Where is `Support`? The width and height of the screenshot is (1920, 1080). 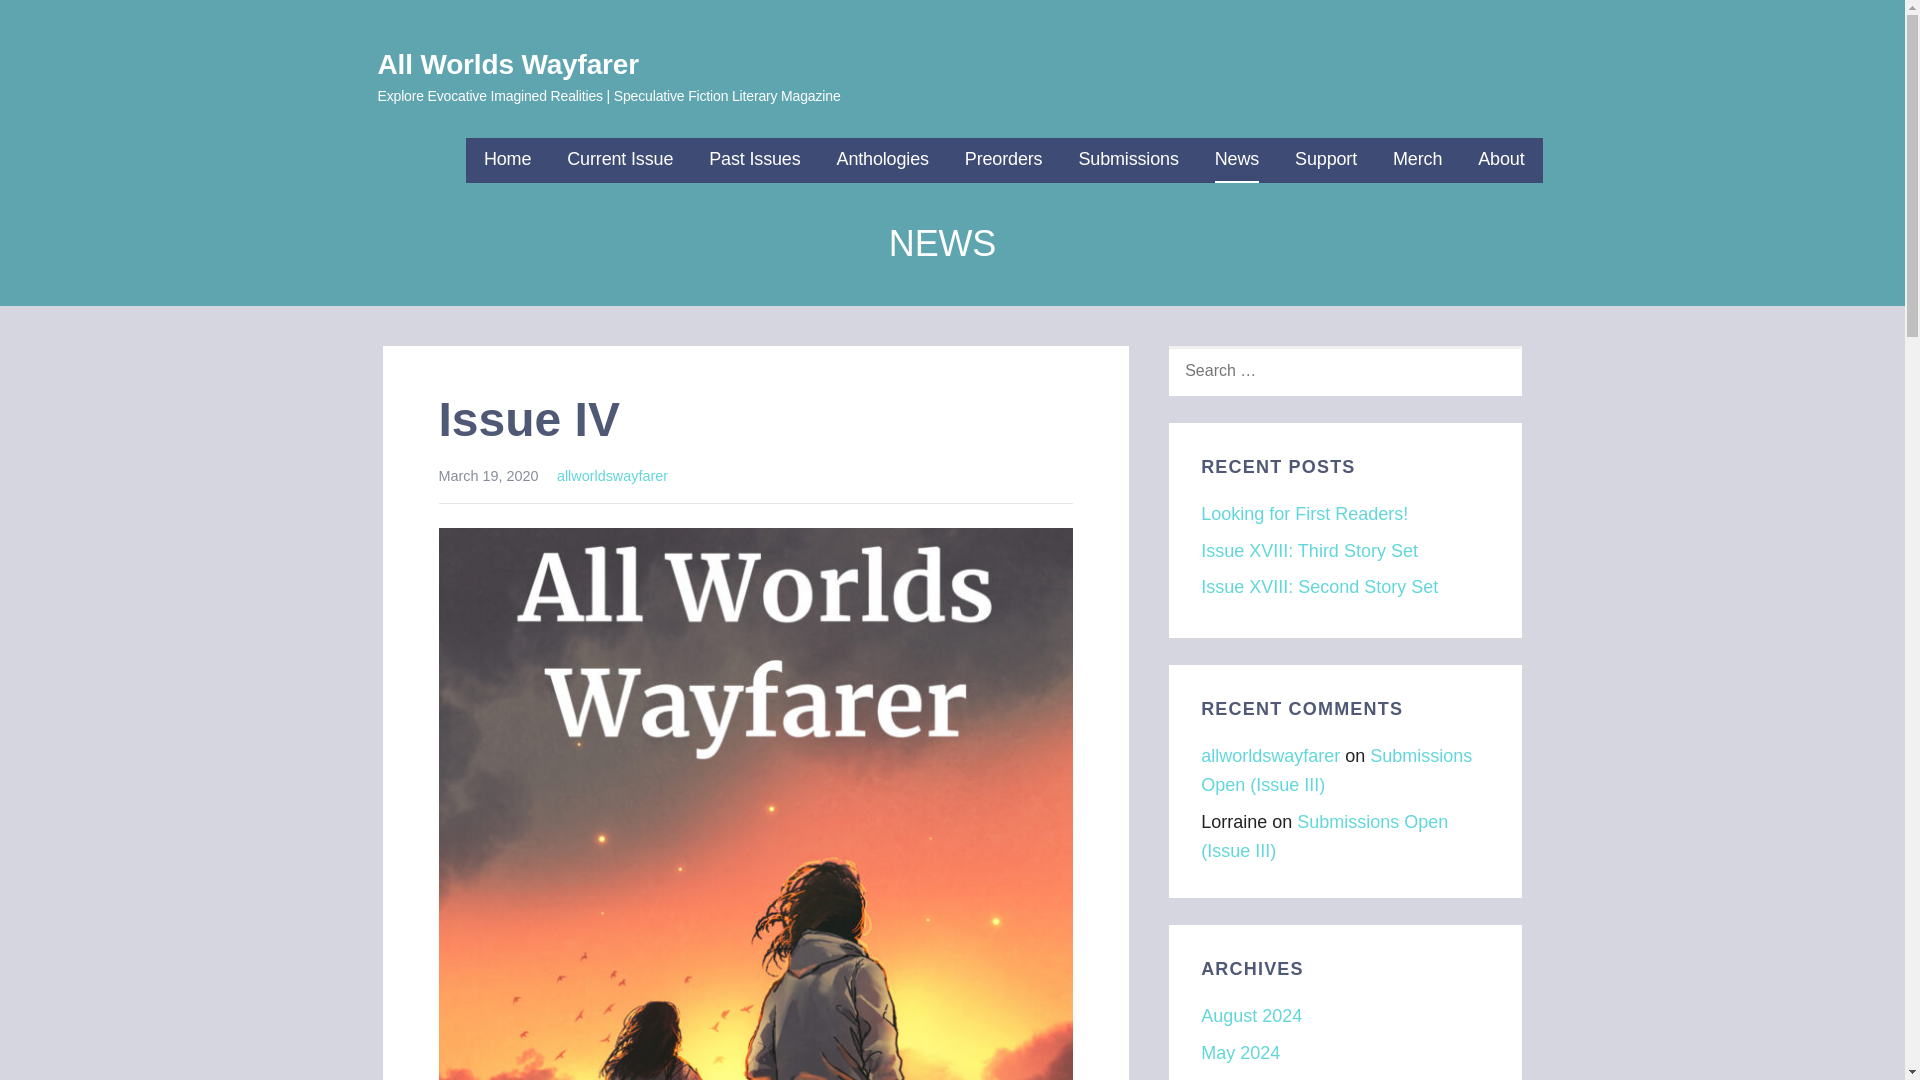
Support is located at coordinates (1326, 160).